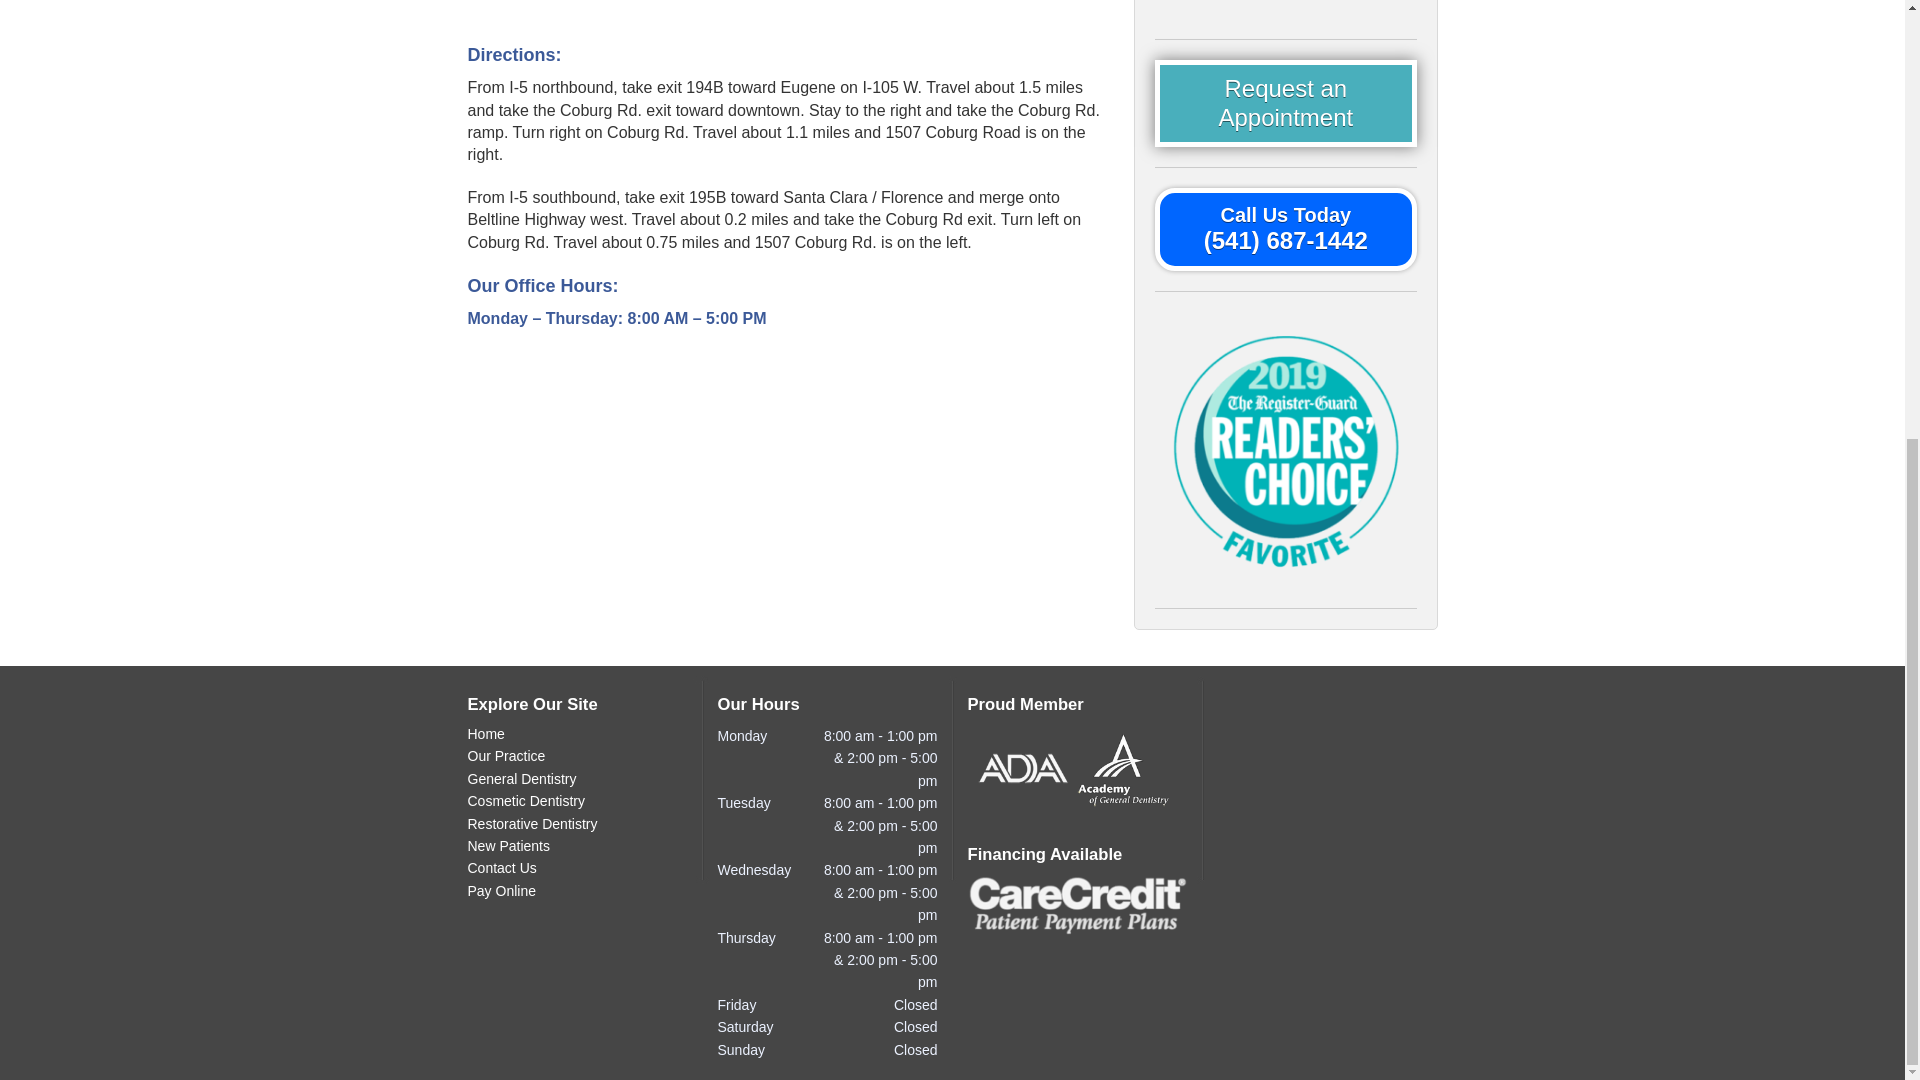  Describe the element at coordinates (578, 868) in the screenshot. I see `Contact Us` at that location.